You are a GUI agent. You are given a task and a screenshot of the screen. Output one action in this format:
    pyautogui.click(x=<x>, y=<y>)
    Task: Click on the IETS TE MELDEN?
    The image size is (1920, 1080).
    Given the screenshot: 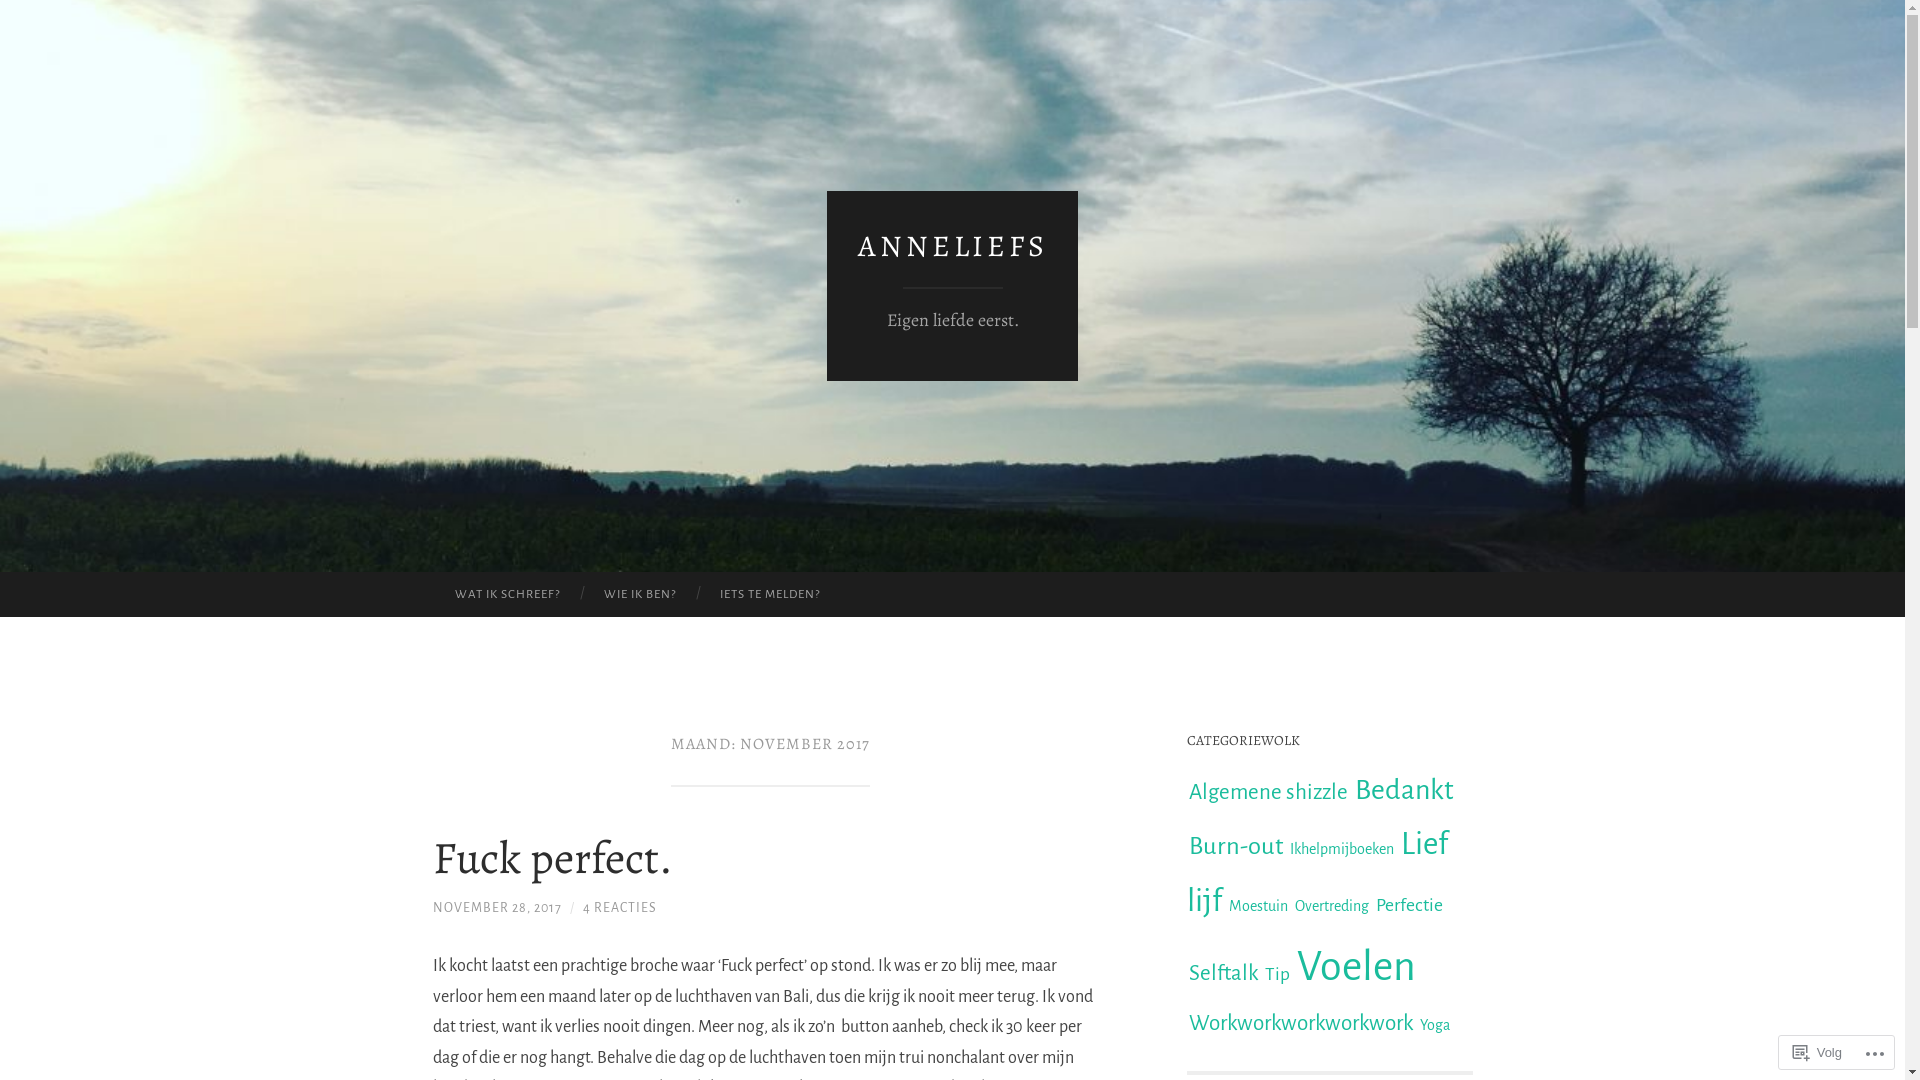 What is the action you would take?
    pyautogui.click(x=770, y=595)
    